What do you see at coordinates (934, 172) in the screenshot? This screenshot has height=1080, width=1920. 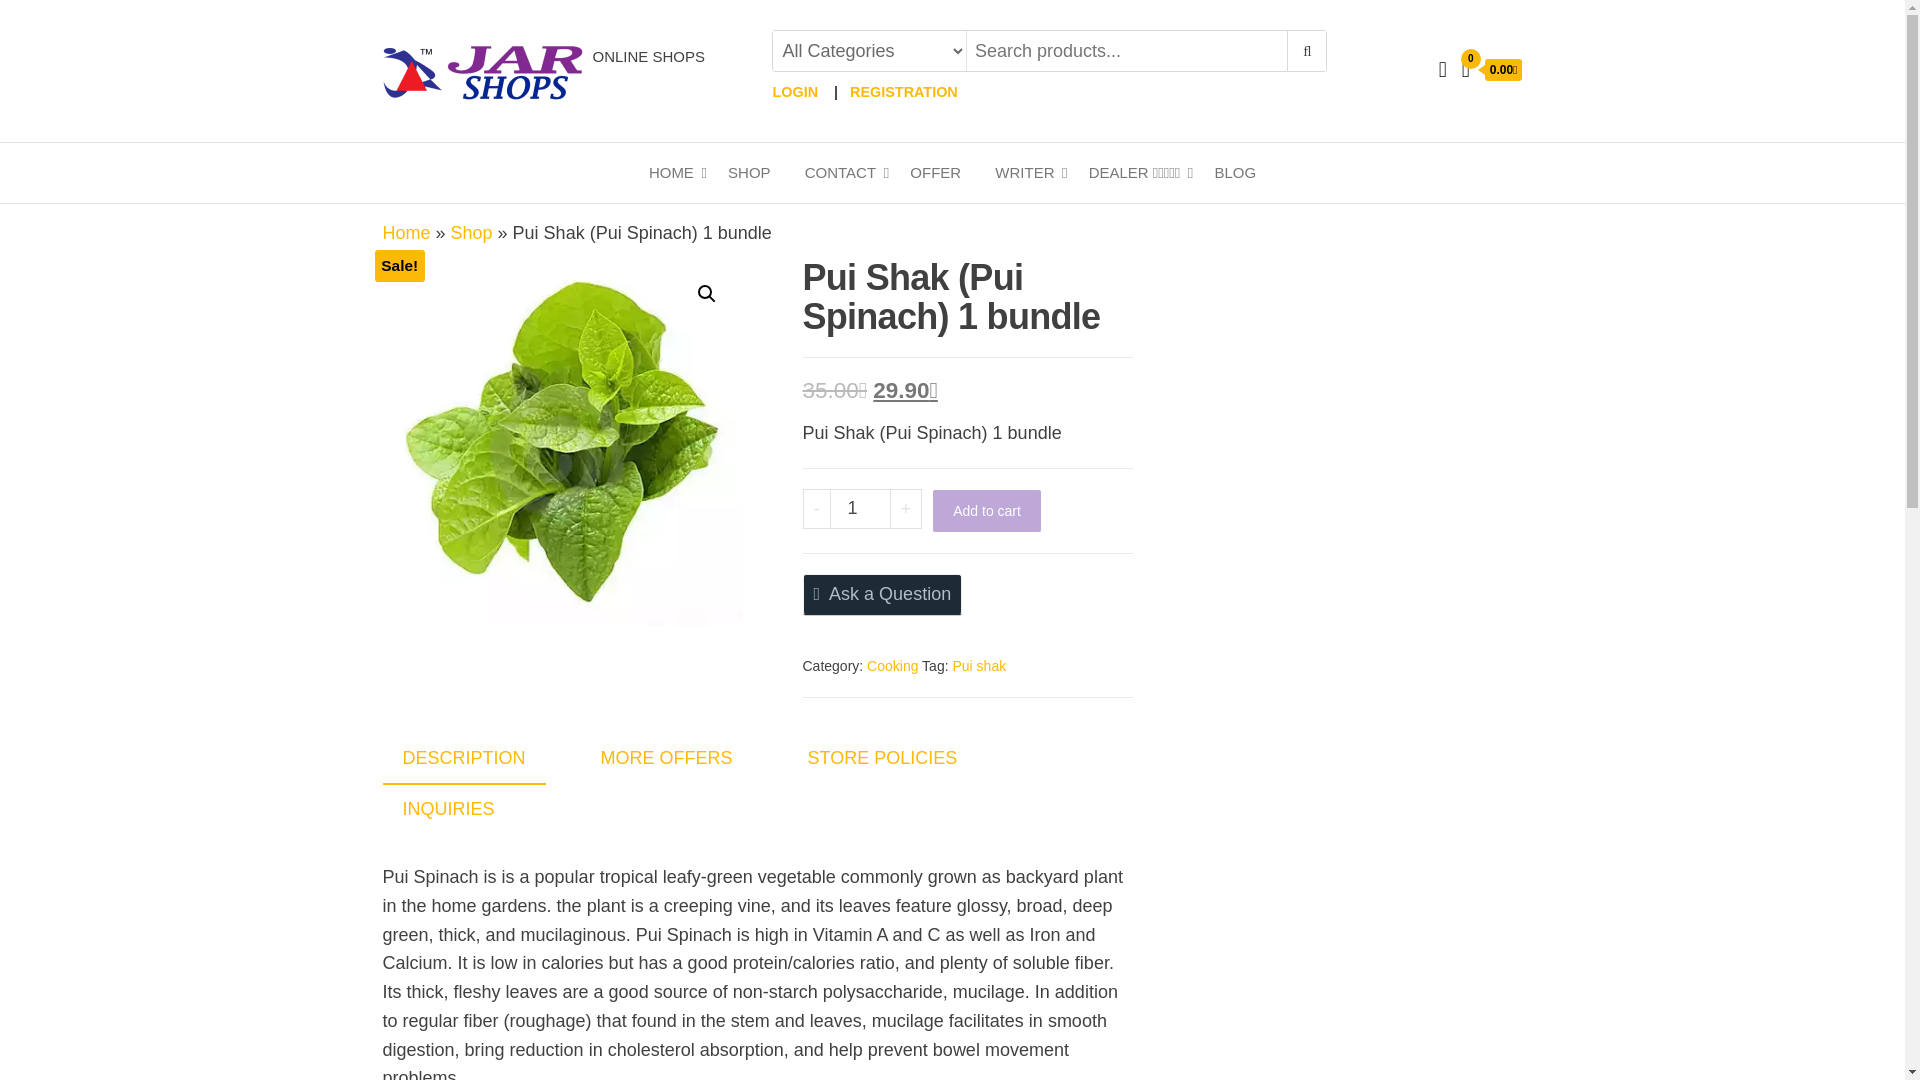 I see `OFFER` at bounding box center [934, 172].